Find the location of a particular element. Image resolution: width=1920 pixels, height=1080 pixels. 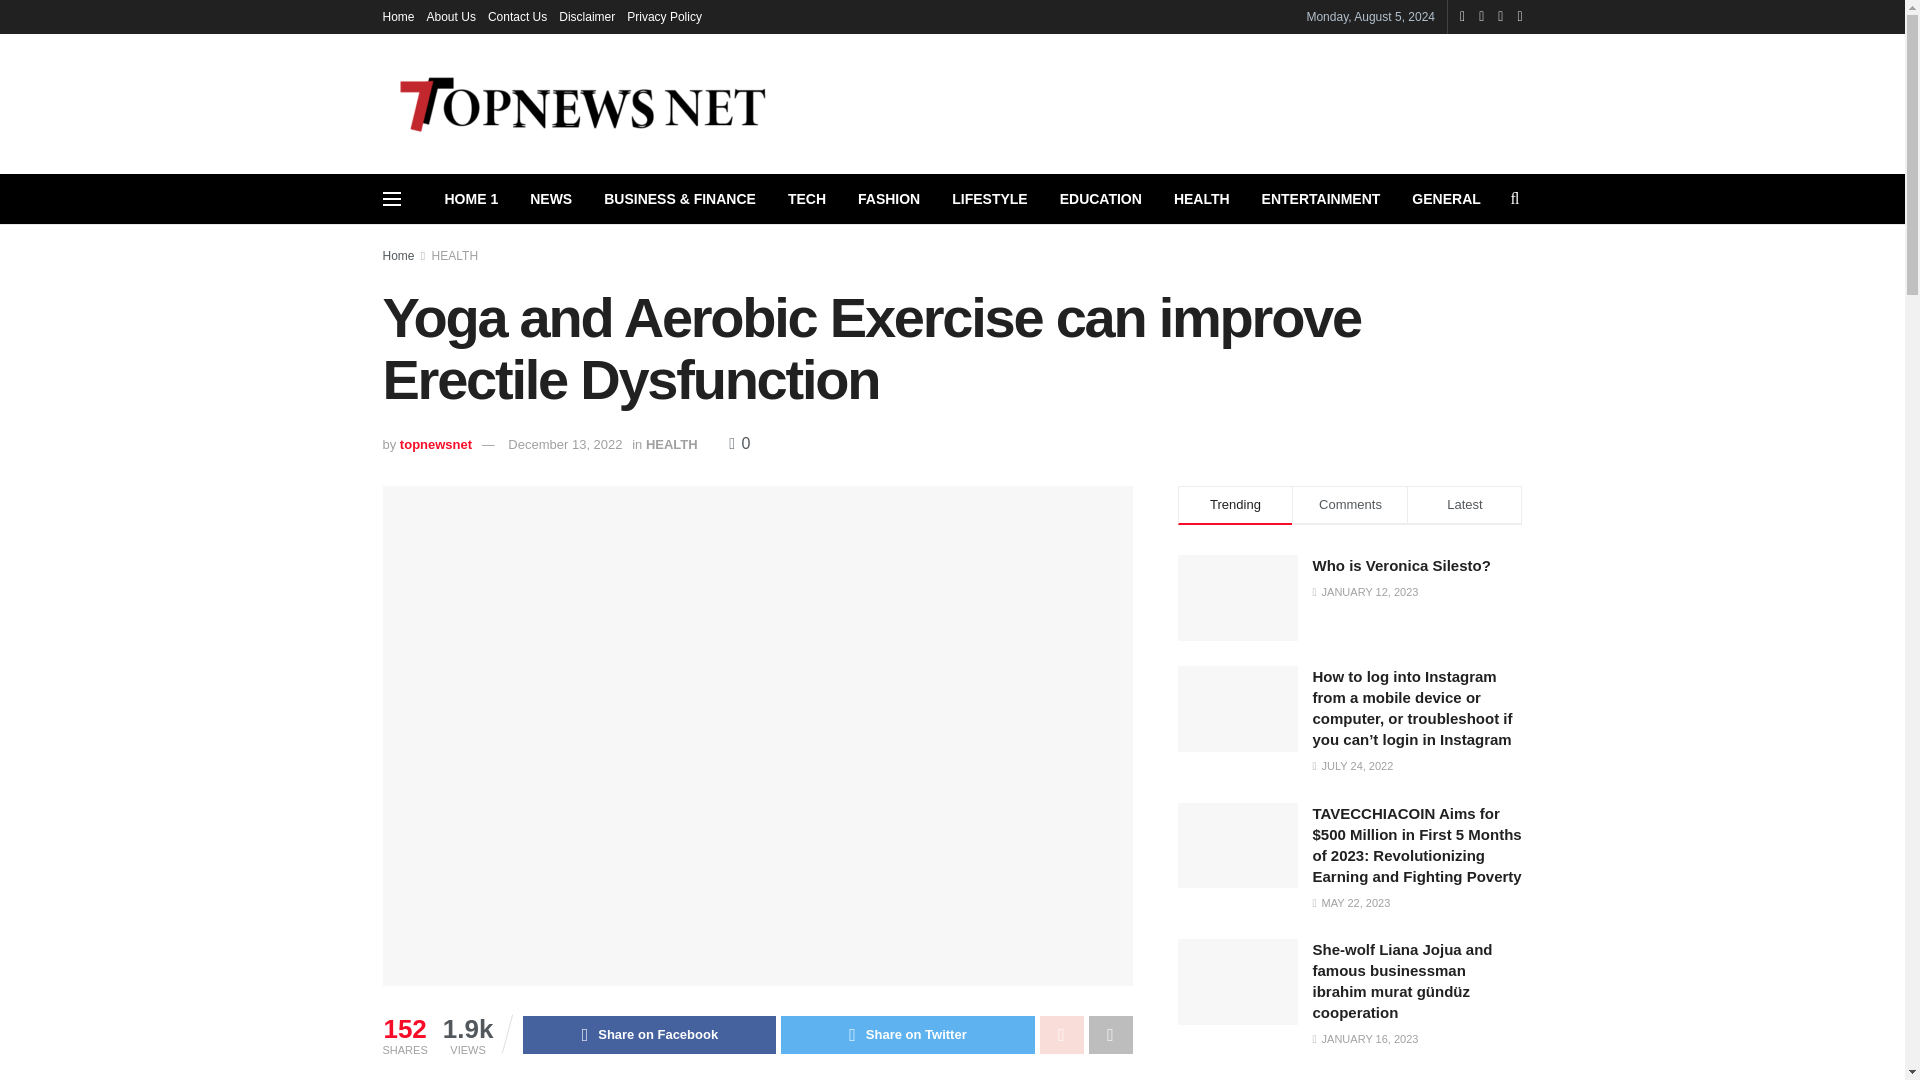

TECH is located at coordinates (806, 198).